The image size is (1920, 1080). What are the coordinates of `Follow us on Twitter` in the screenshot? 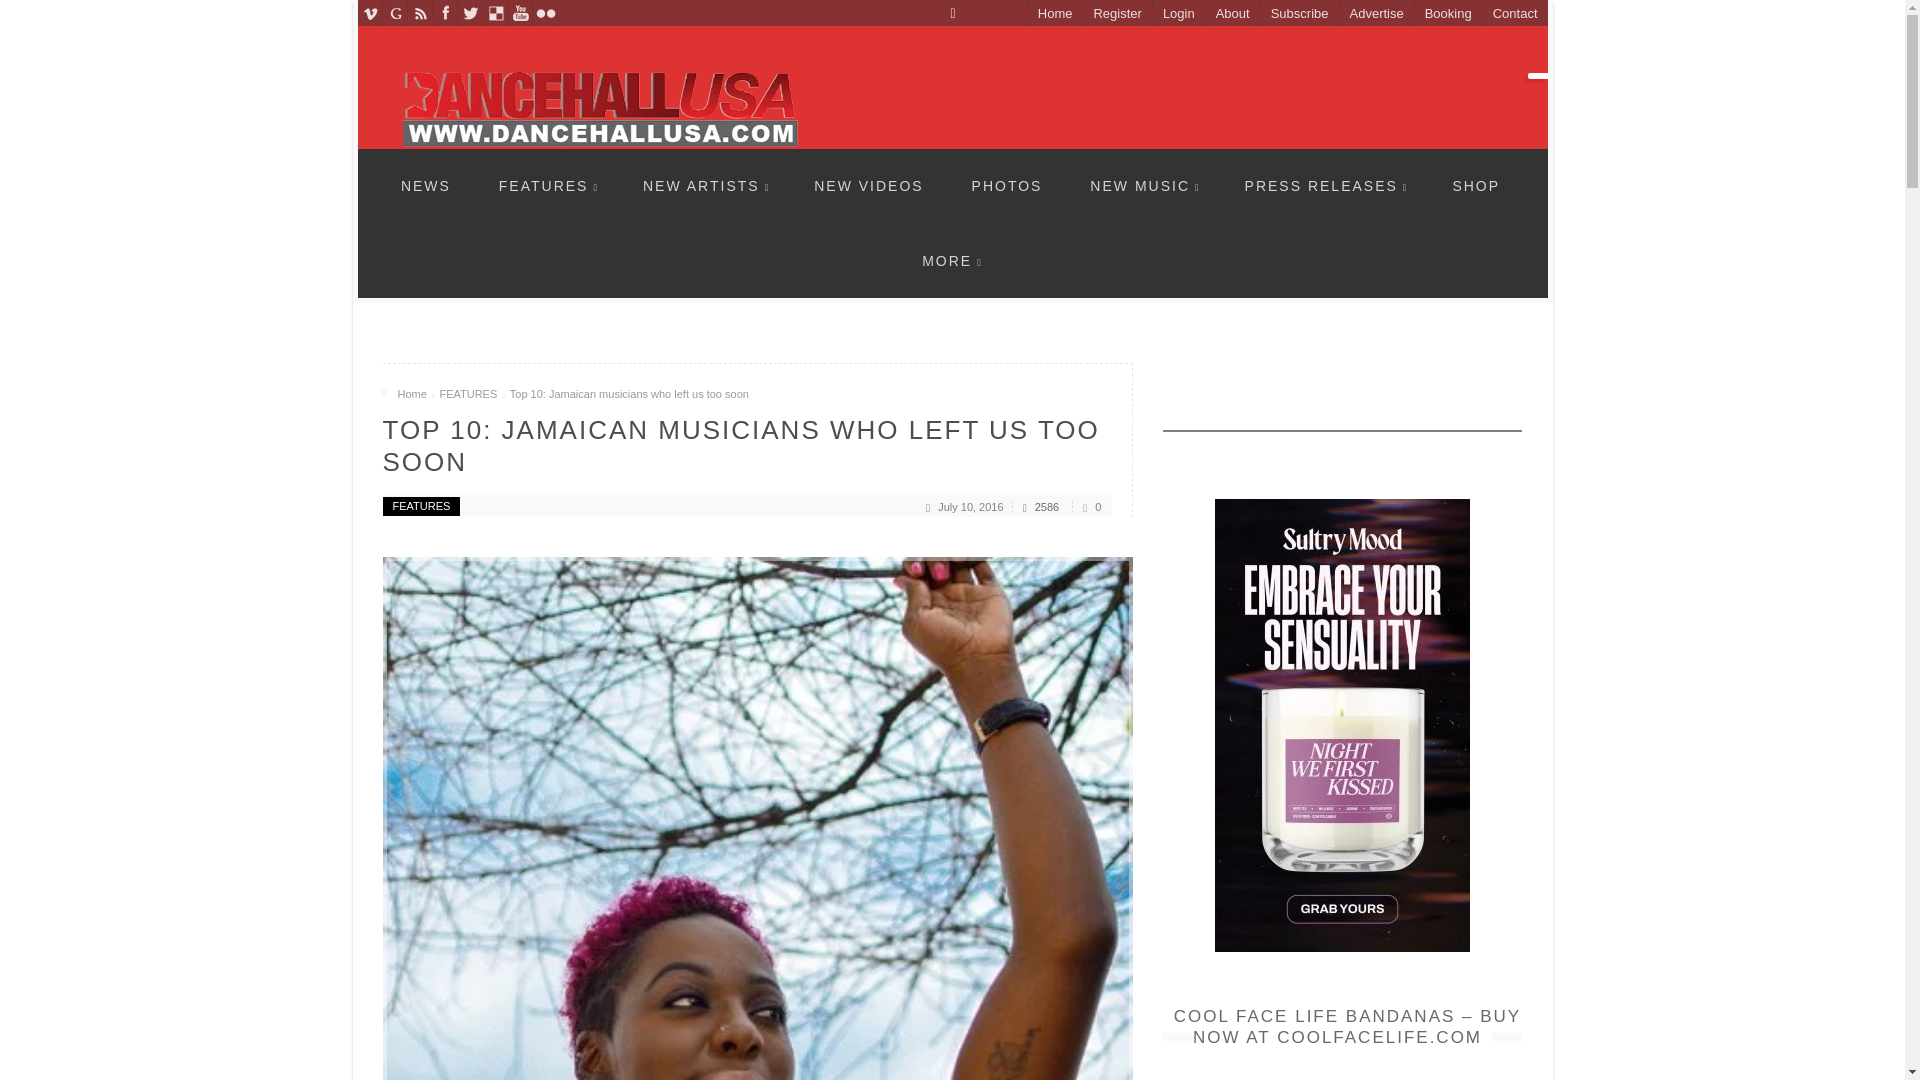 It's located at (470, 12).